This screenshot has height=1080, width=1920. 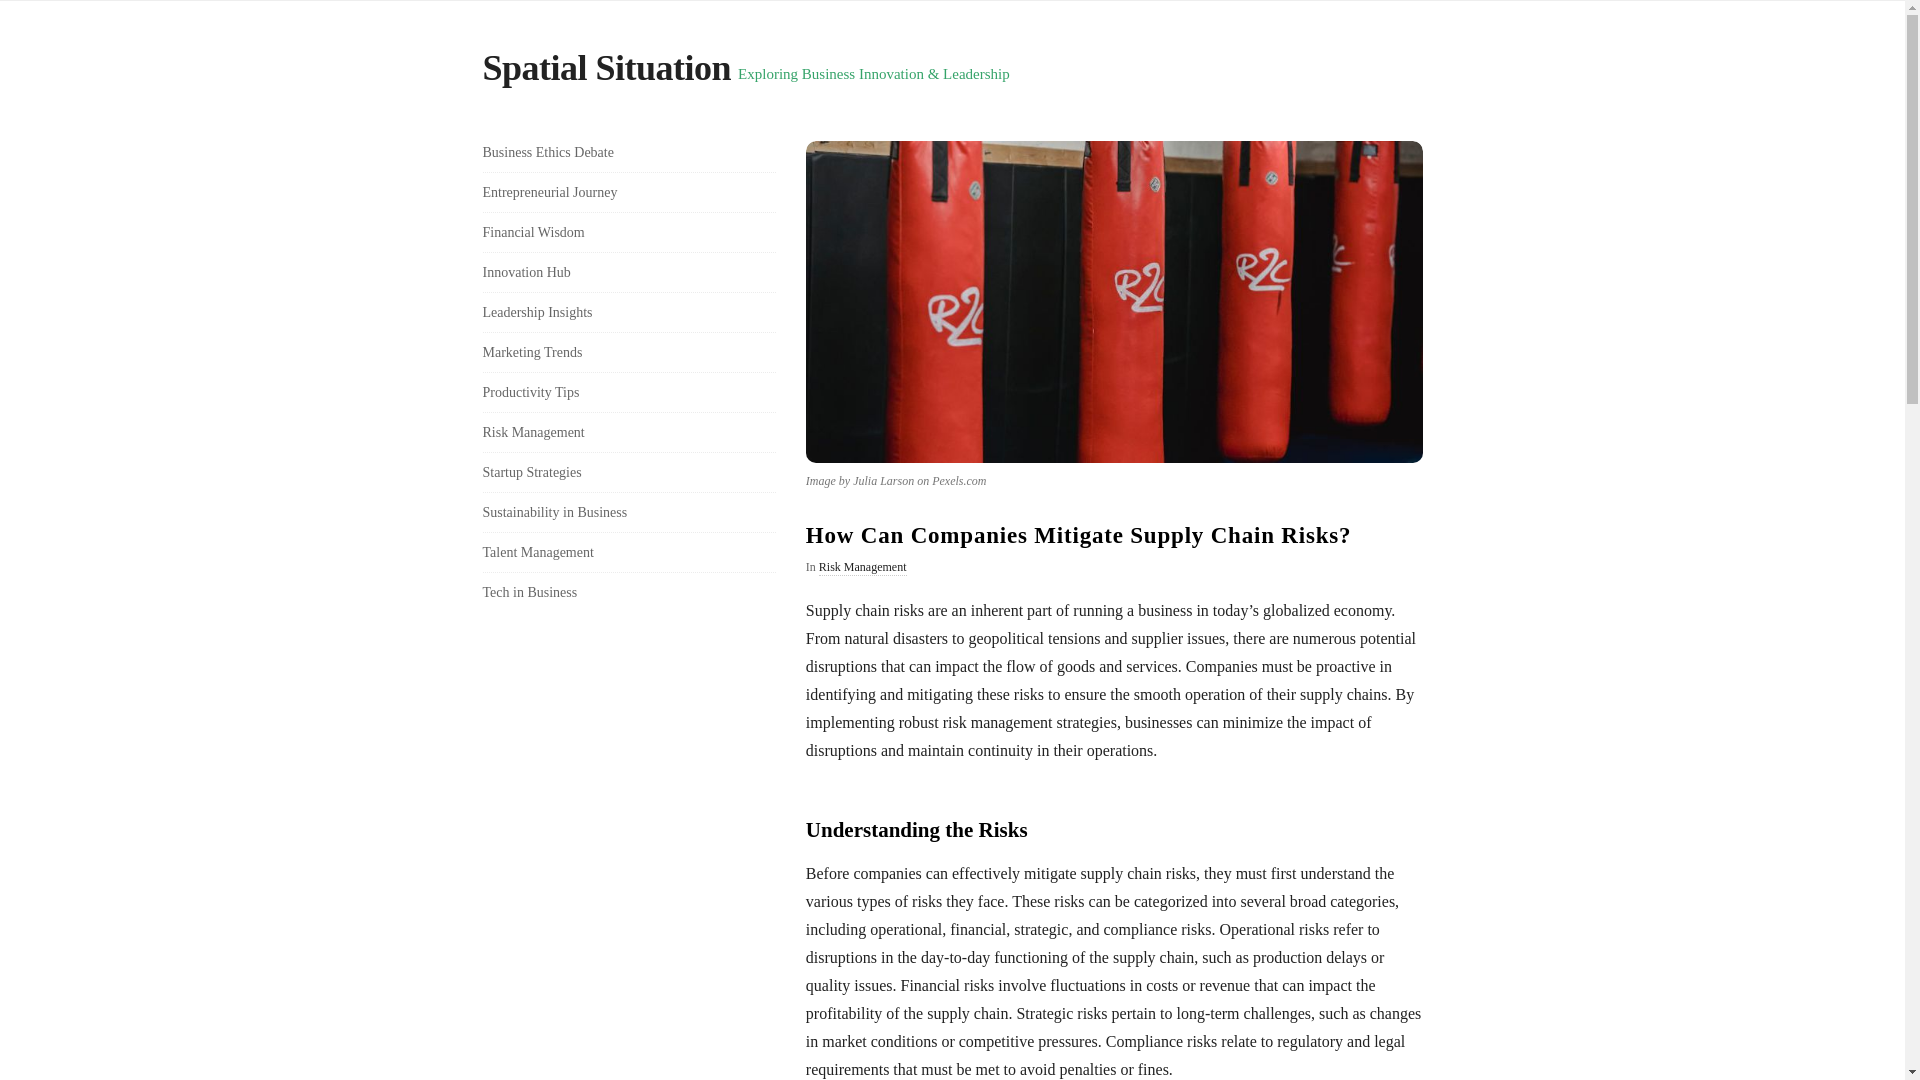 What do you see at coordinates (606, 72) in the screenshot?
I see `Spatial Situation` at bounding box center [606, 72].